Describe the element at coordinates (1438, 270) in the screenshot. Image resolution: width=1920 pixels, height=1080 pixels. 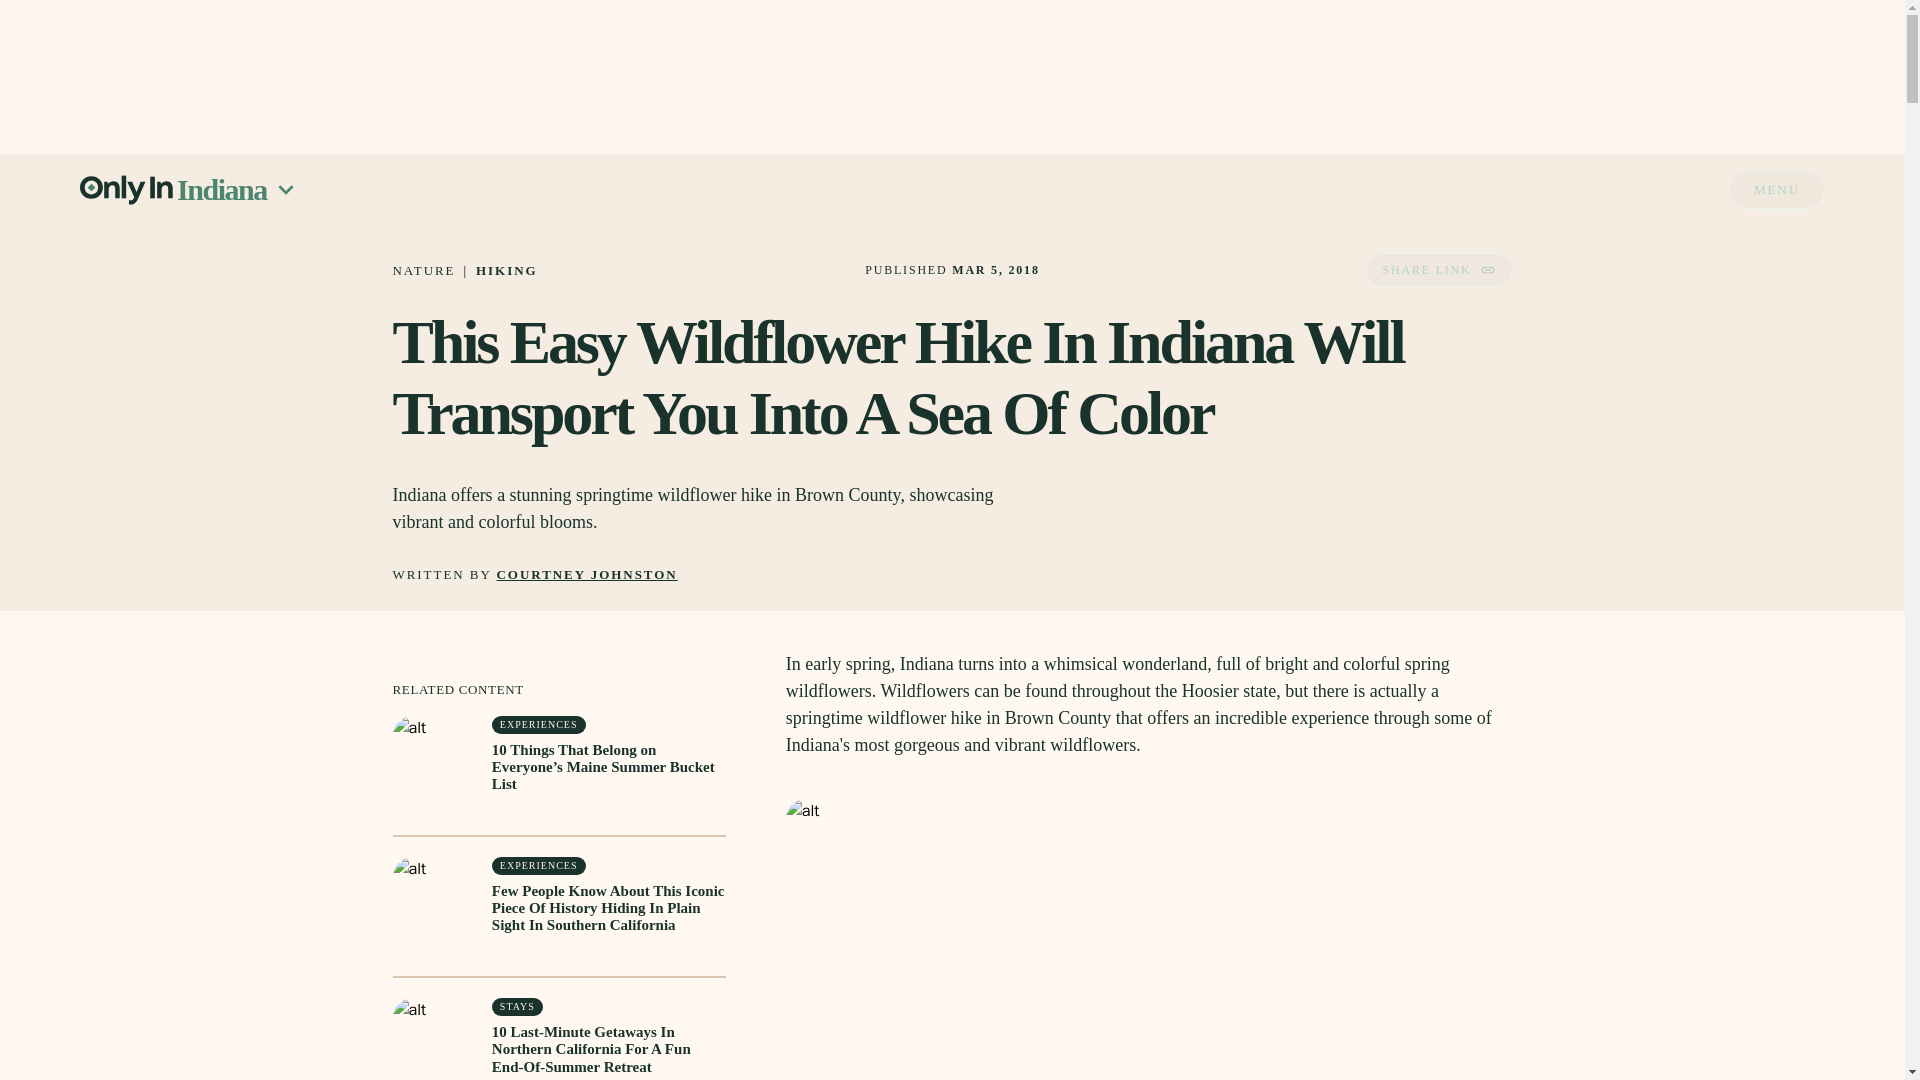
I see `SHARE LINK` at that location.